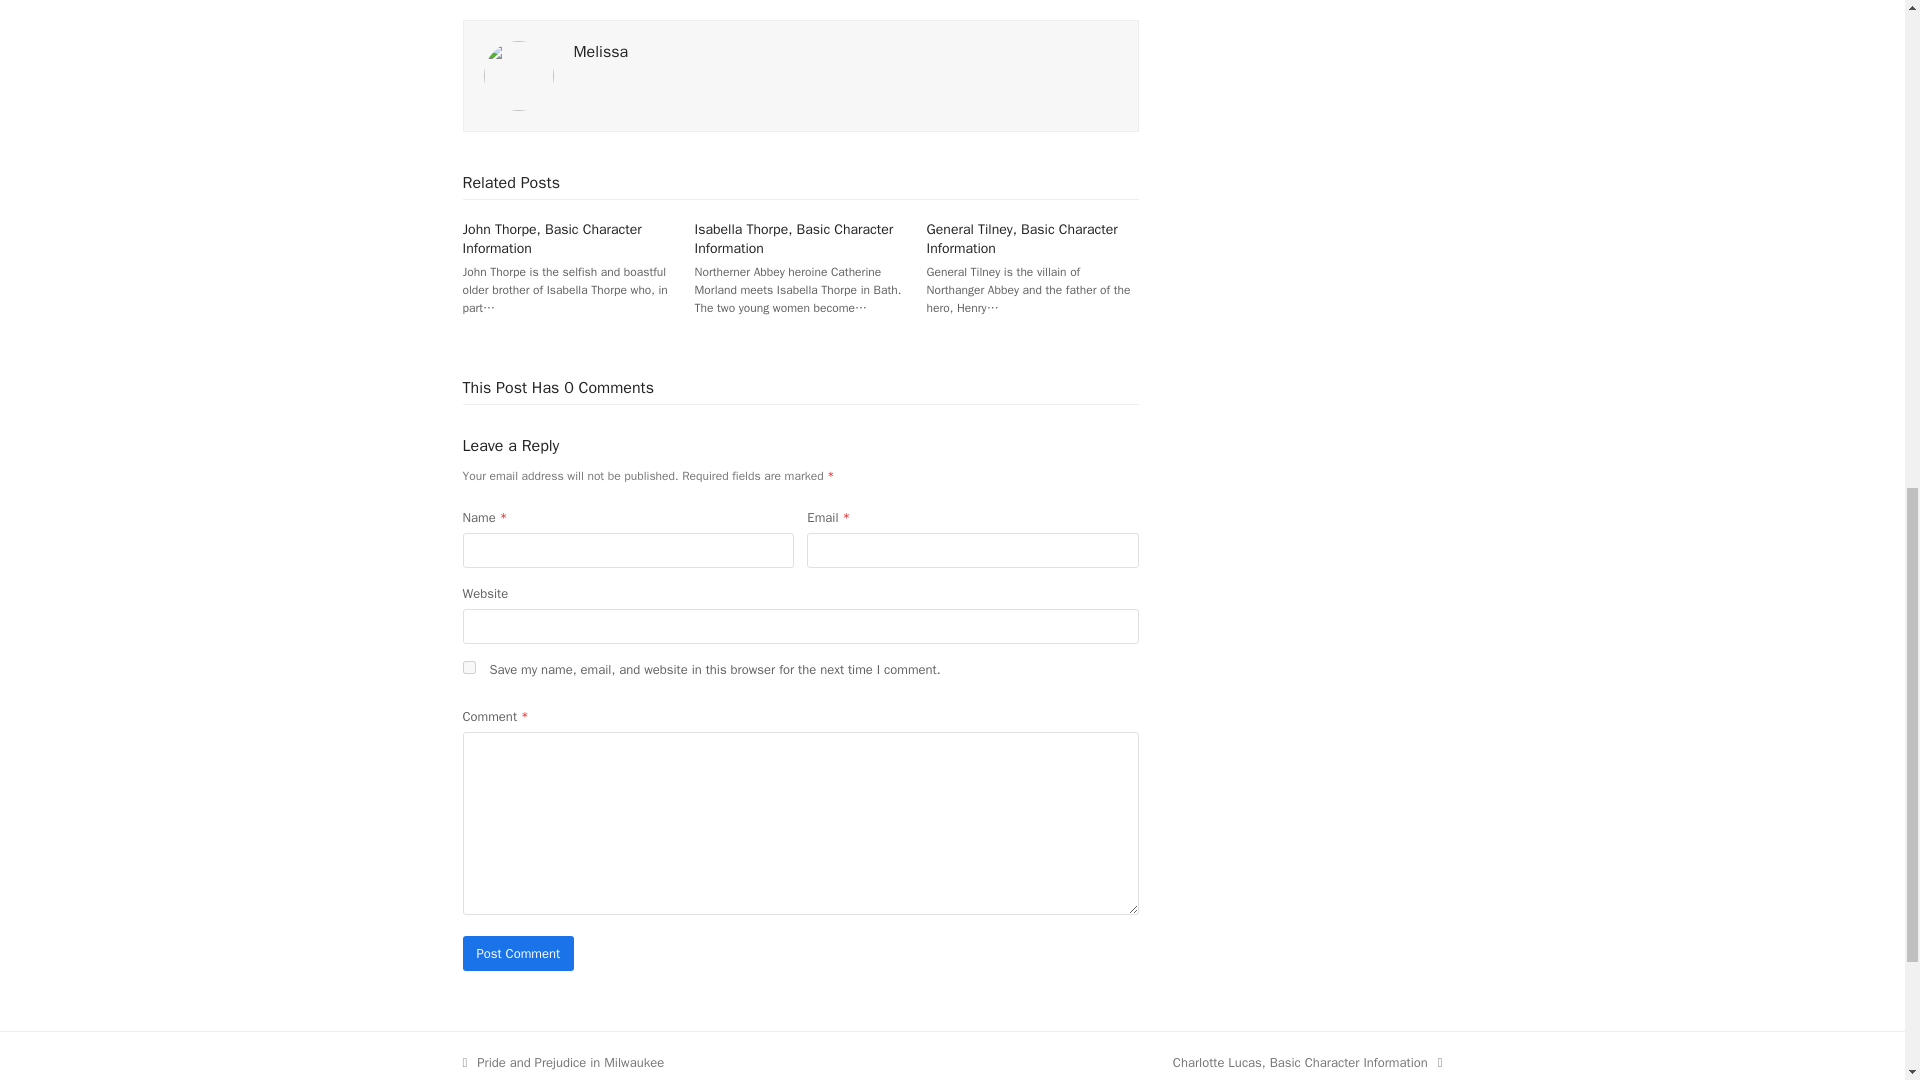 The image size is (1920, 1080). What do you see at coordinates (1308, 1062) in the screenshot?
I see `Post Comment` at bounding box center [1308, 1062].